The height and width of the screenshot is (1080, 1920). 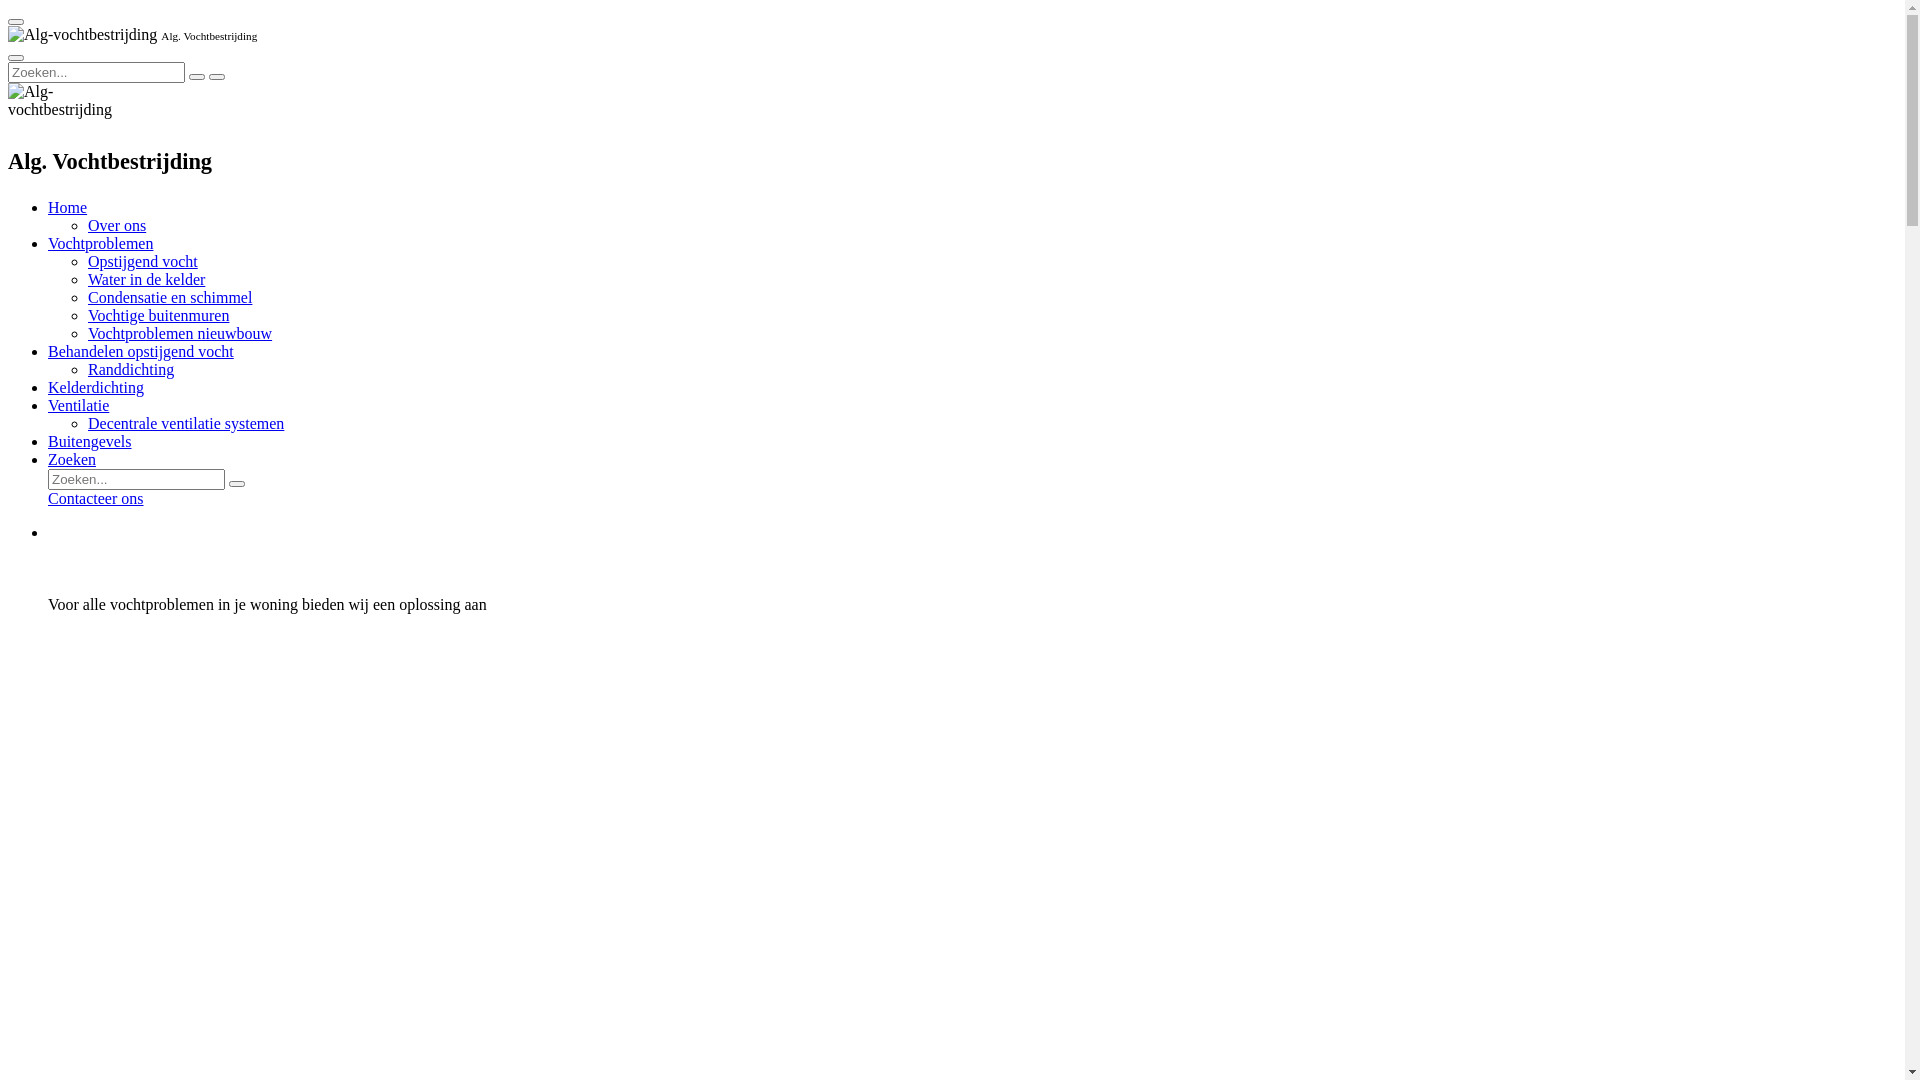 I want to click on Zoeken, so click(x=72, y=460).